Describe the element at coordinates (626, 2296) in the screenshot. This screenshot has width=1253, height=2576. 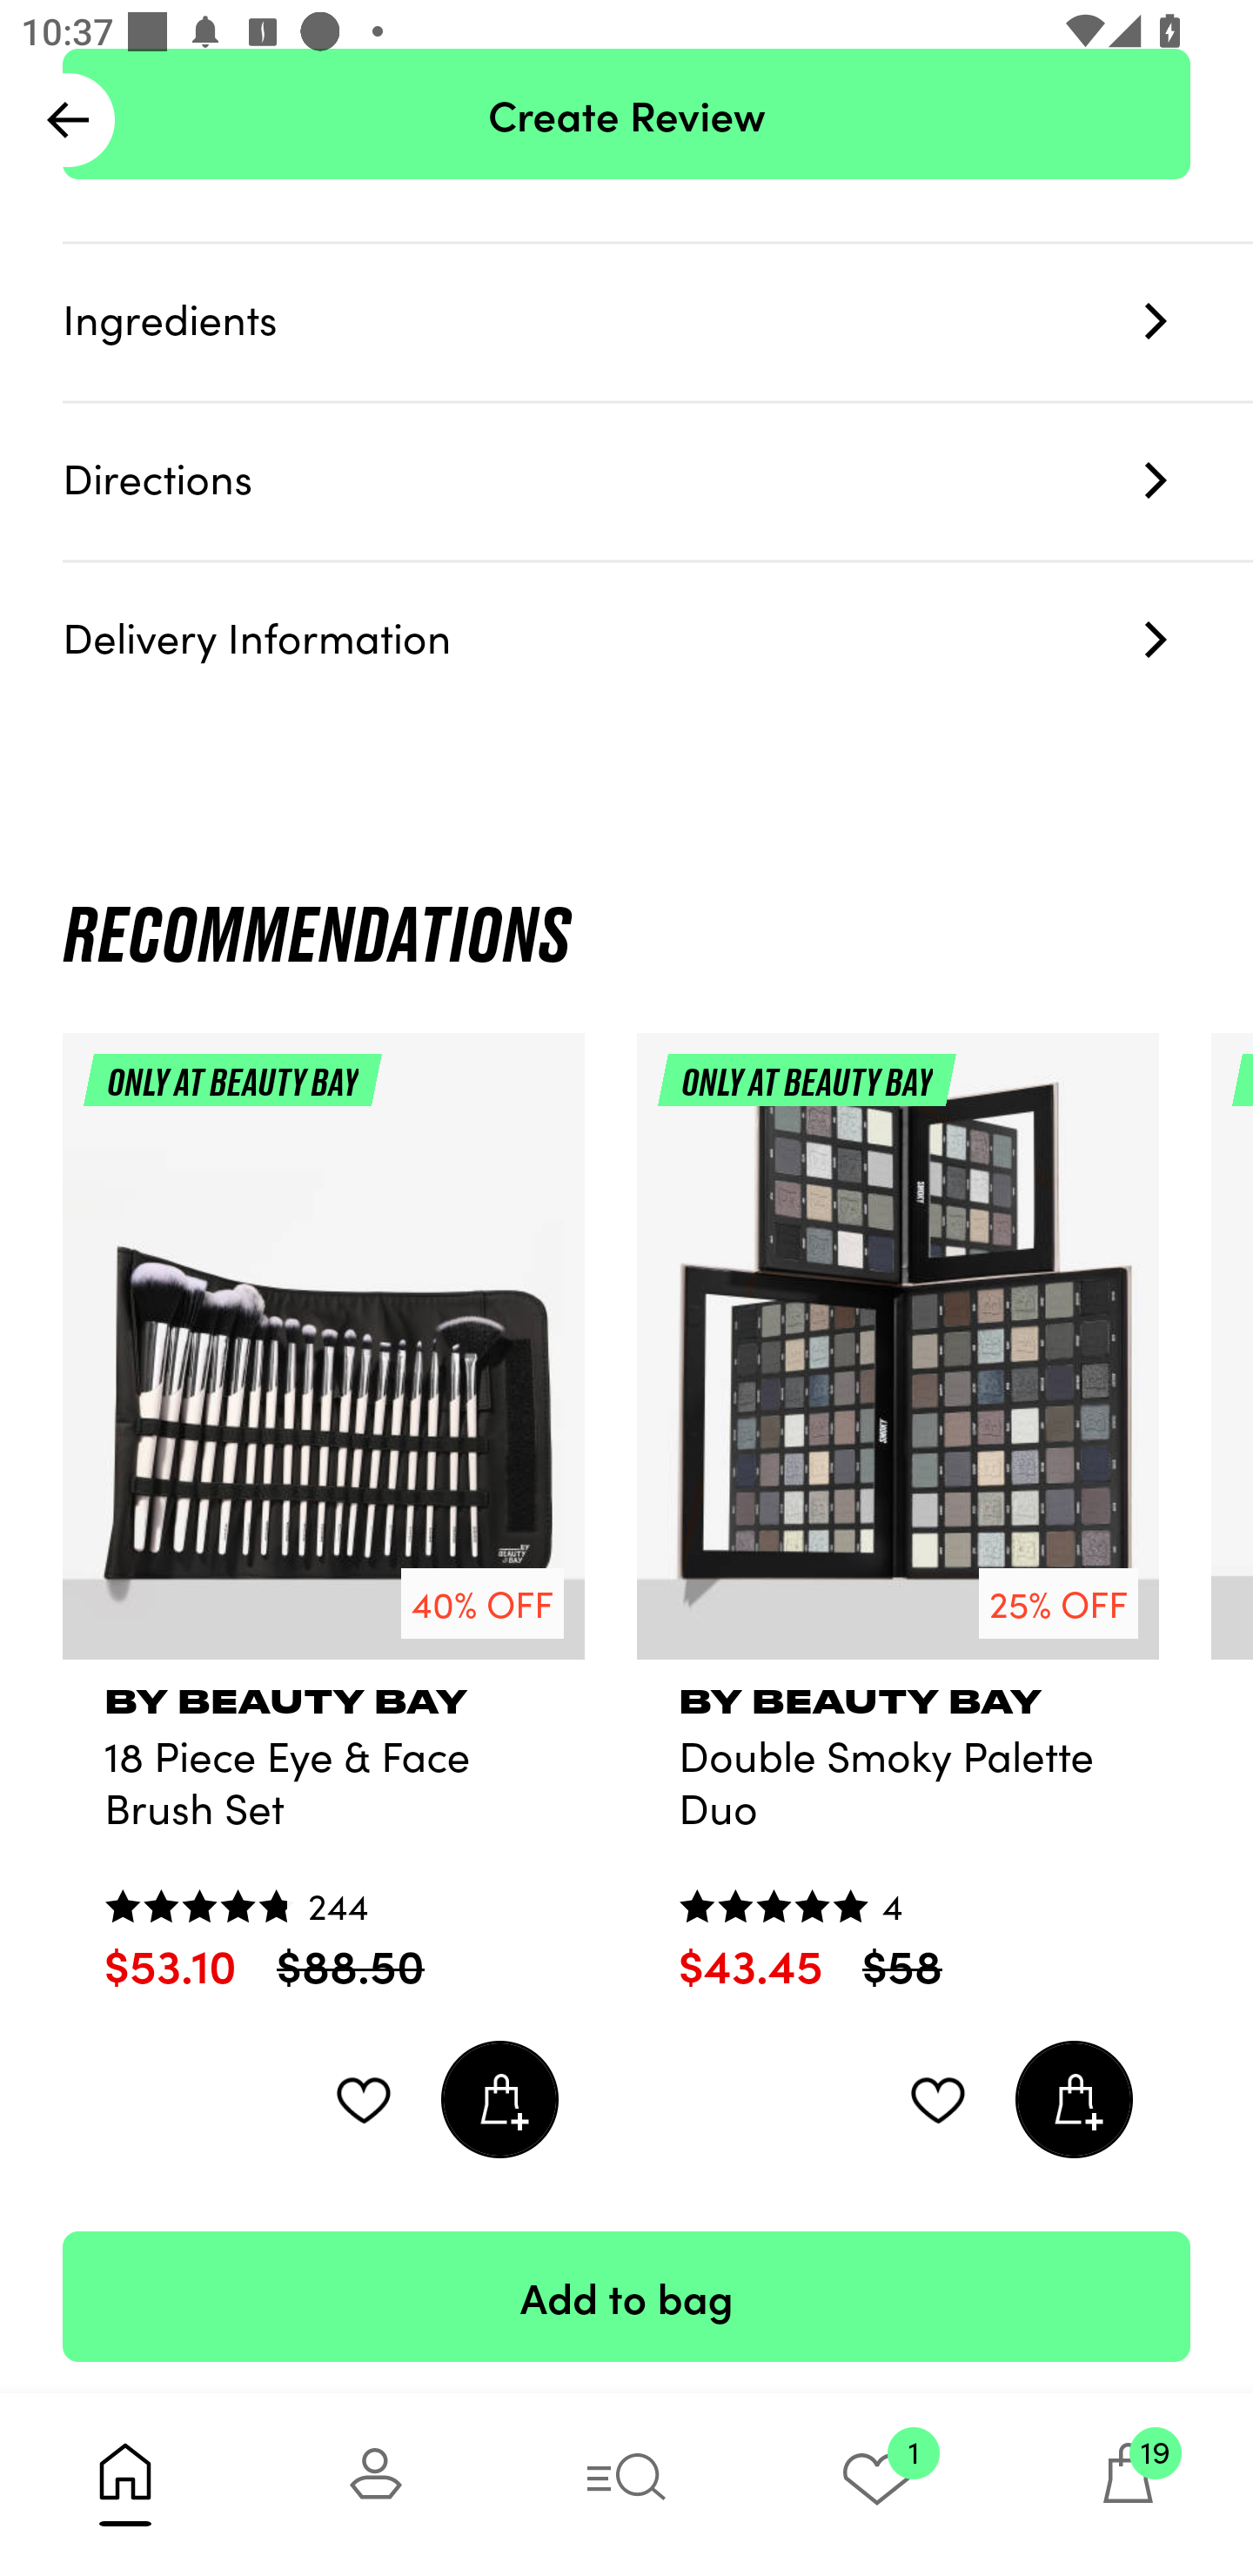
I see `Add to bag` at that location.